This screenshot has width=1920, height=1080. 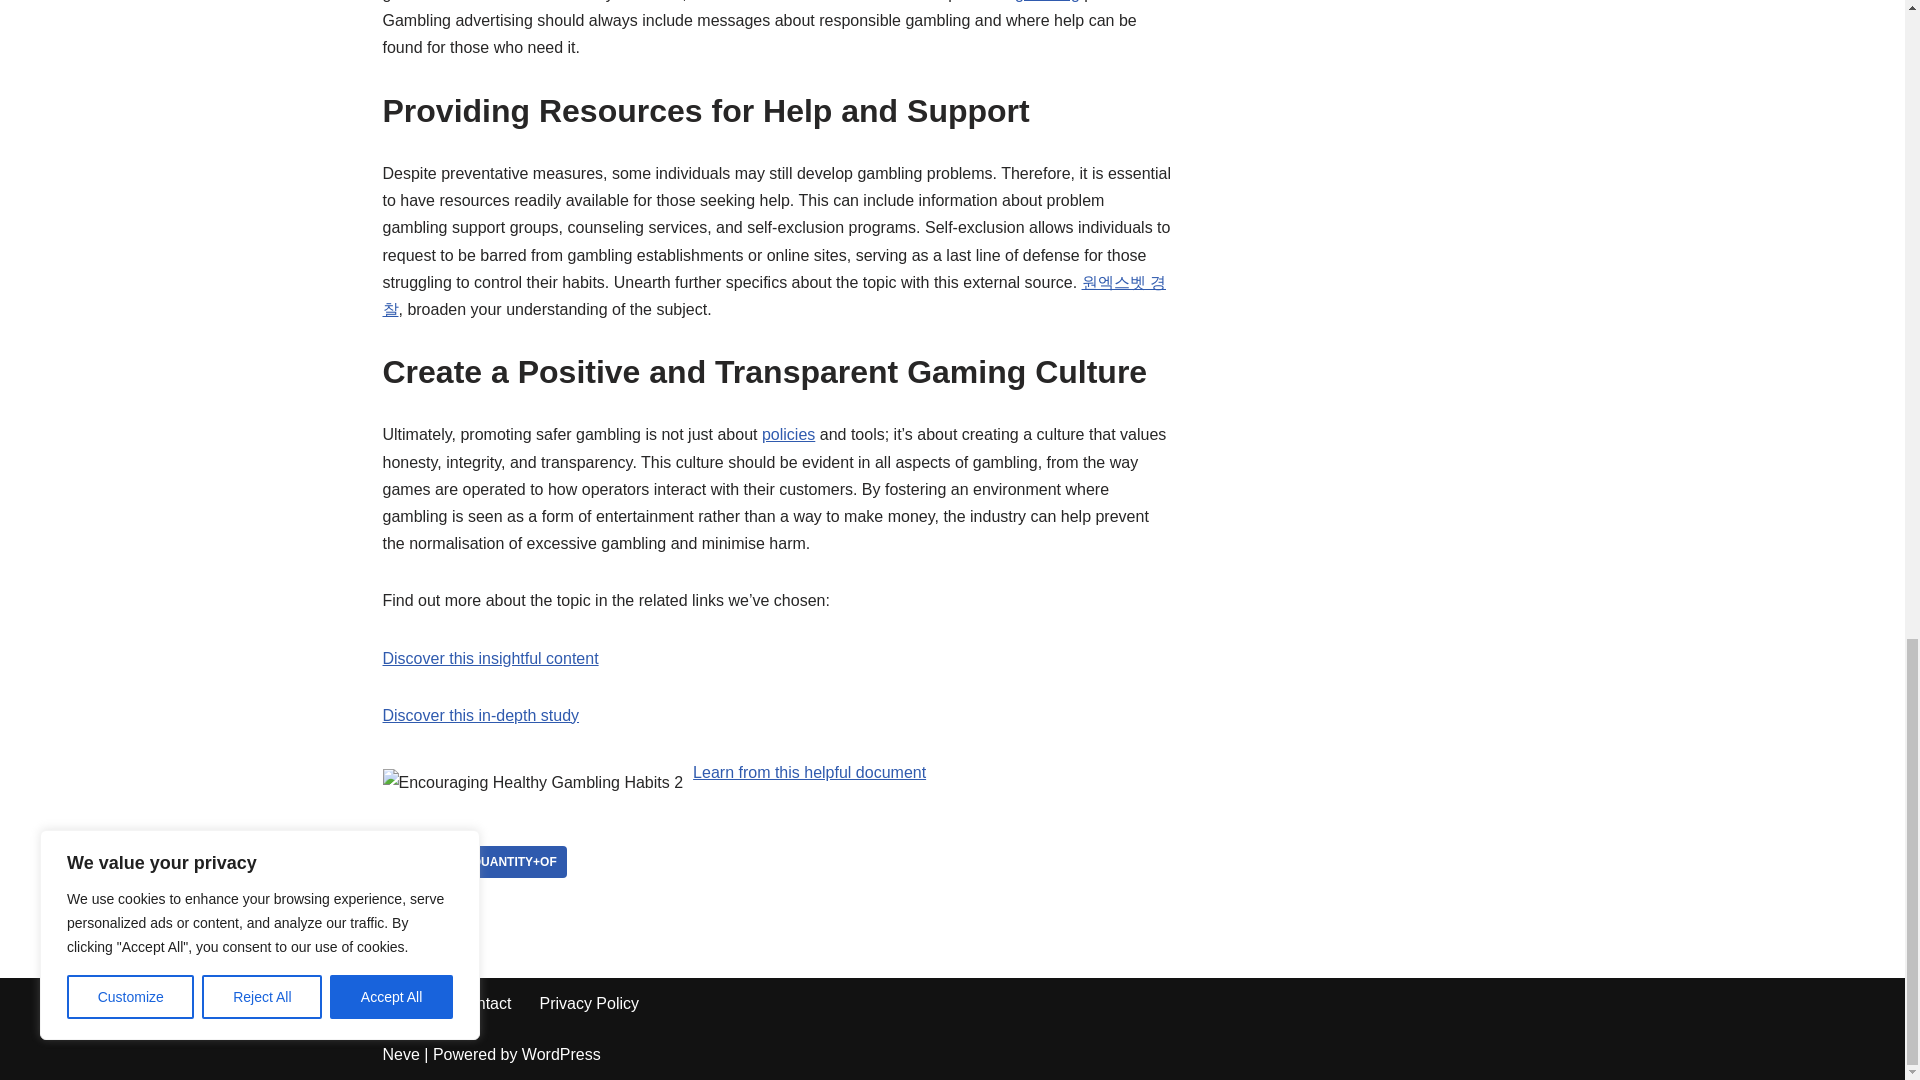 I want to click on Privacy Policy, so click(x=589, y=1004).